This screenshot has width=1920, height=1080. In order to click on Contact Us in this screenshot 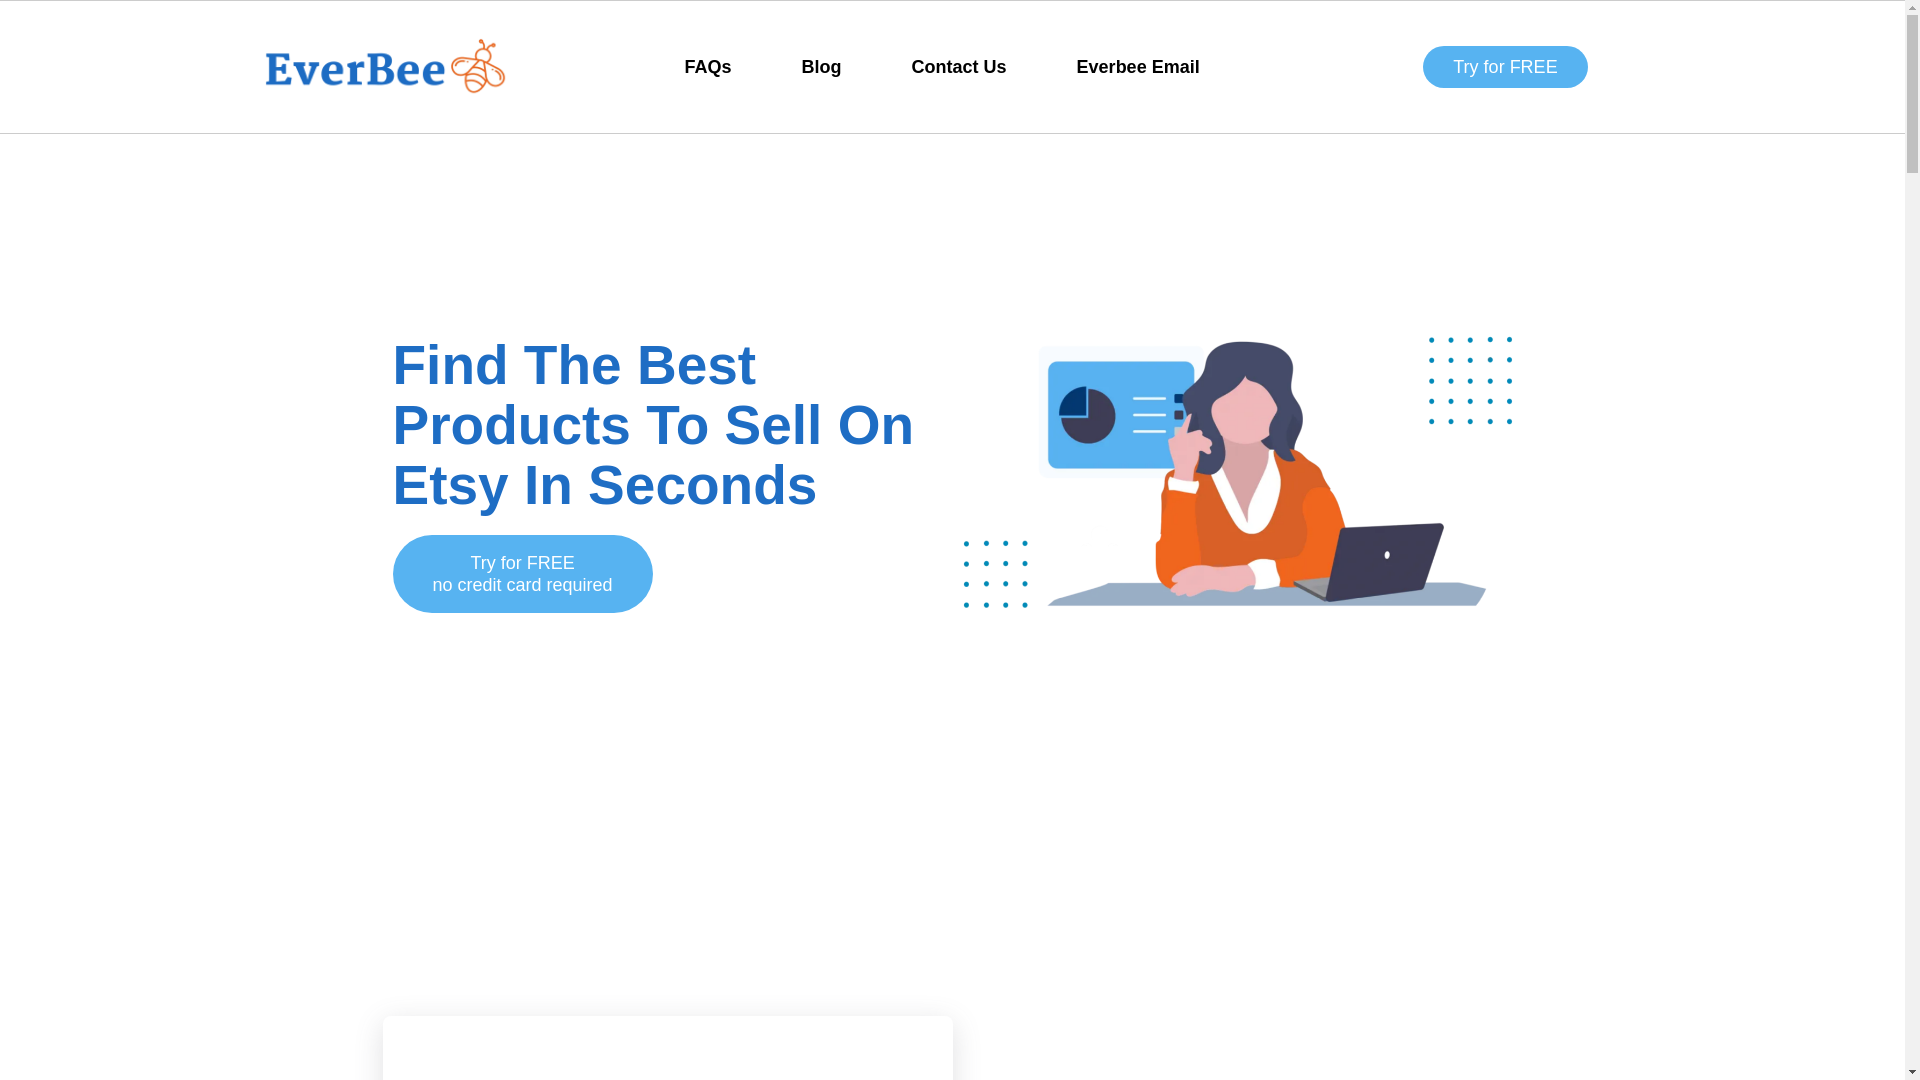, I will do `click(238, 574)`.